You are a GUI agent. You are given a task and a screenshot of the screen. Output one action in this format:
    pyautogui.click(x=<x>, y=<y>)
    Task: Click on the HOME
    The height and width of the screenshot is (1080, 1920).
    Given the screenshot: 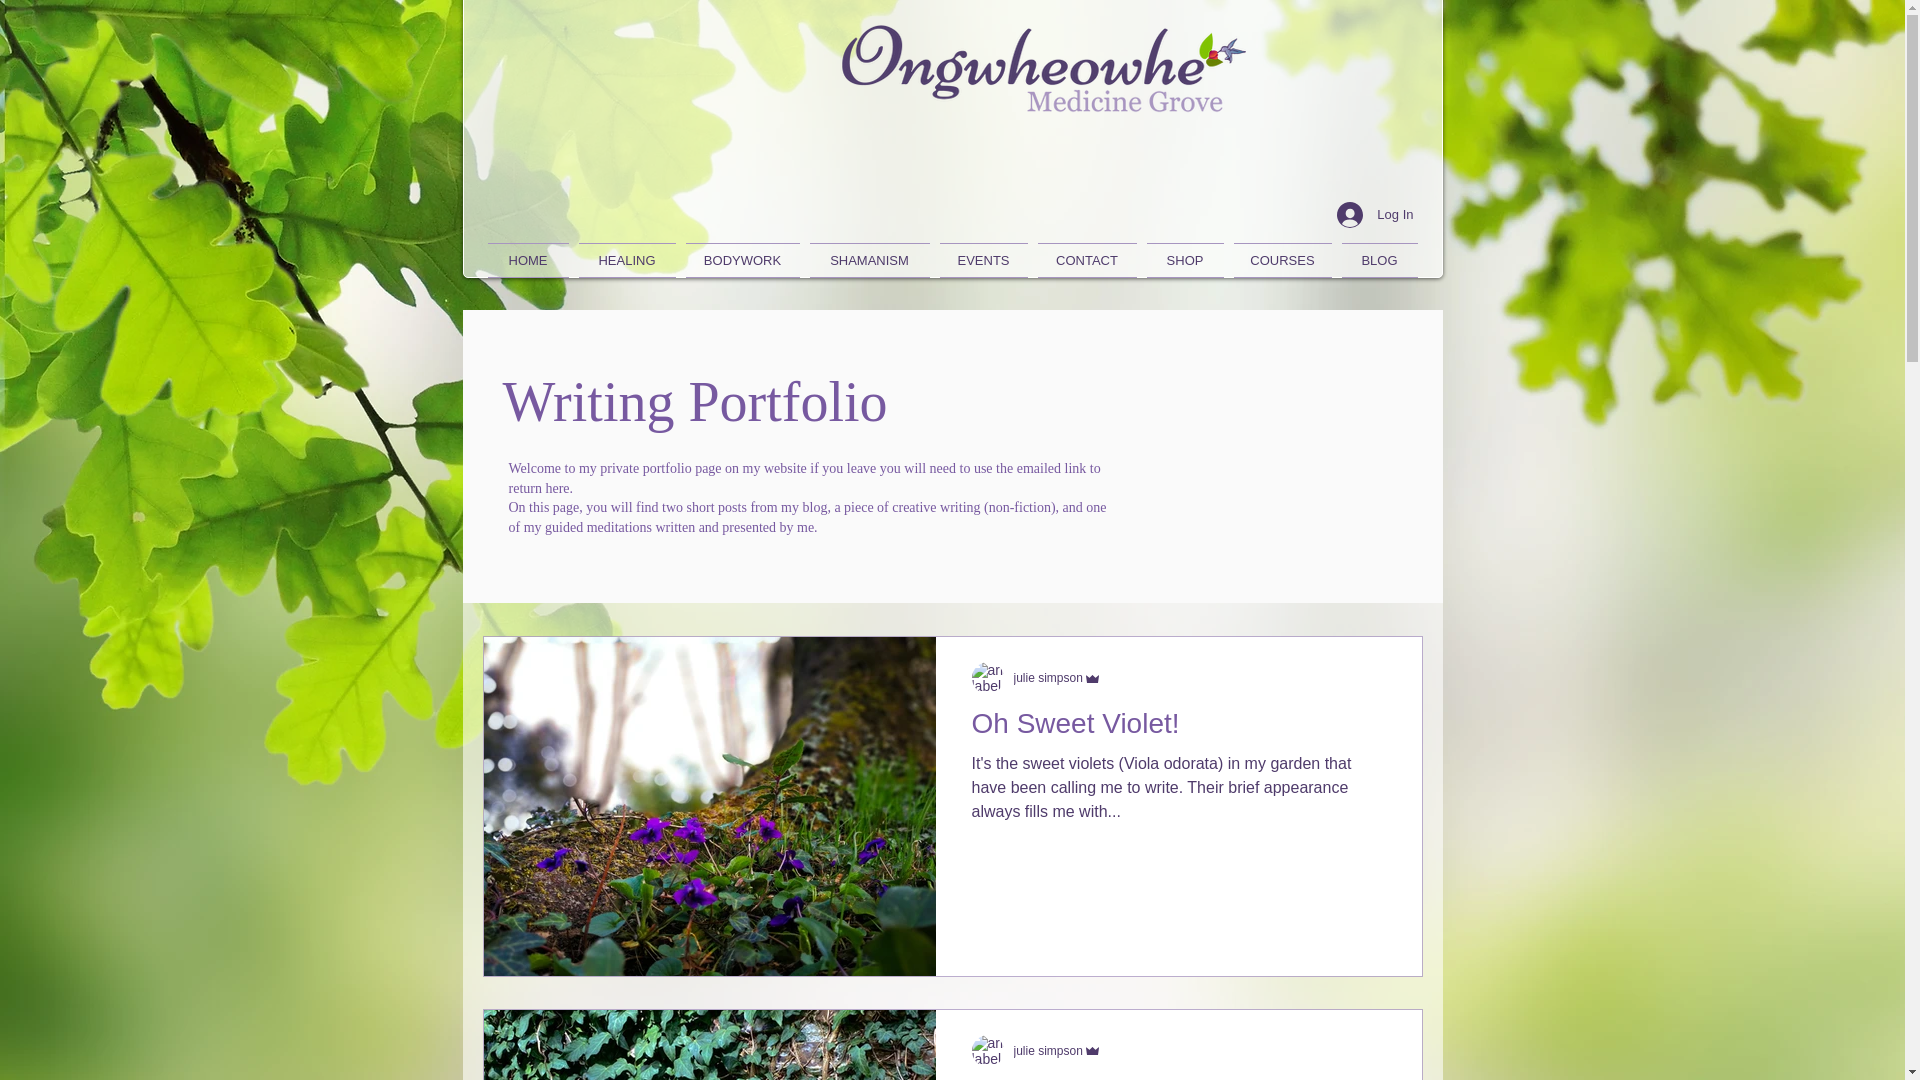 What is the action you would take?
    pyautogui.click(x=530, y=260)
    